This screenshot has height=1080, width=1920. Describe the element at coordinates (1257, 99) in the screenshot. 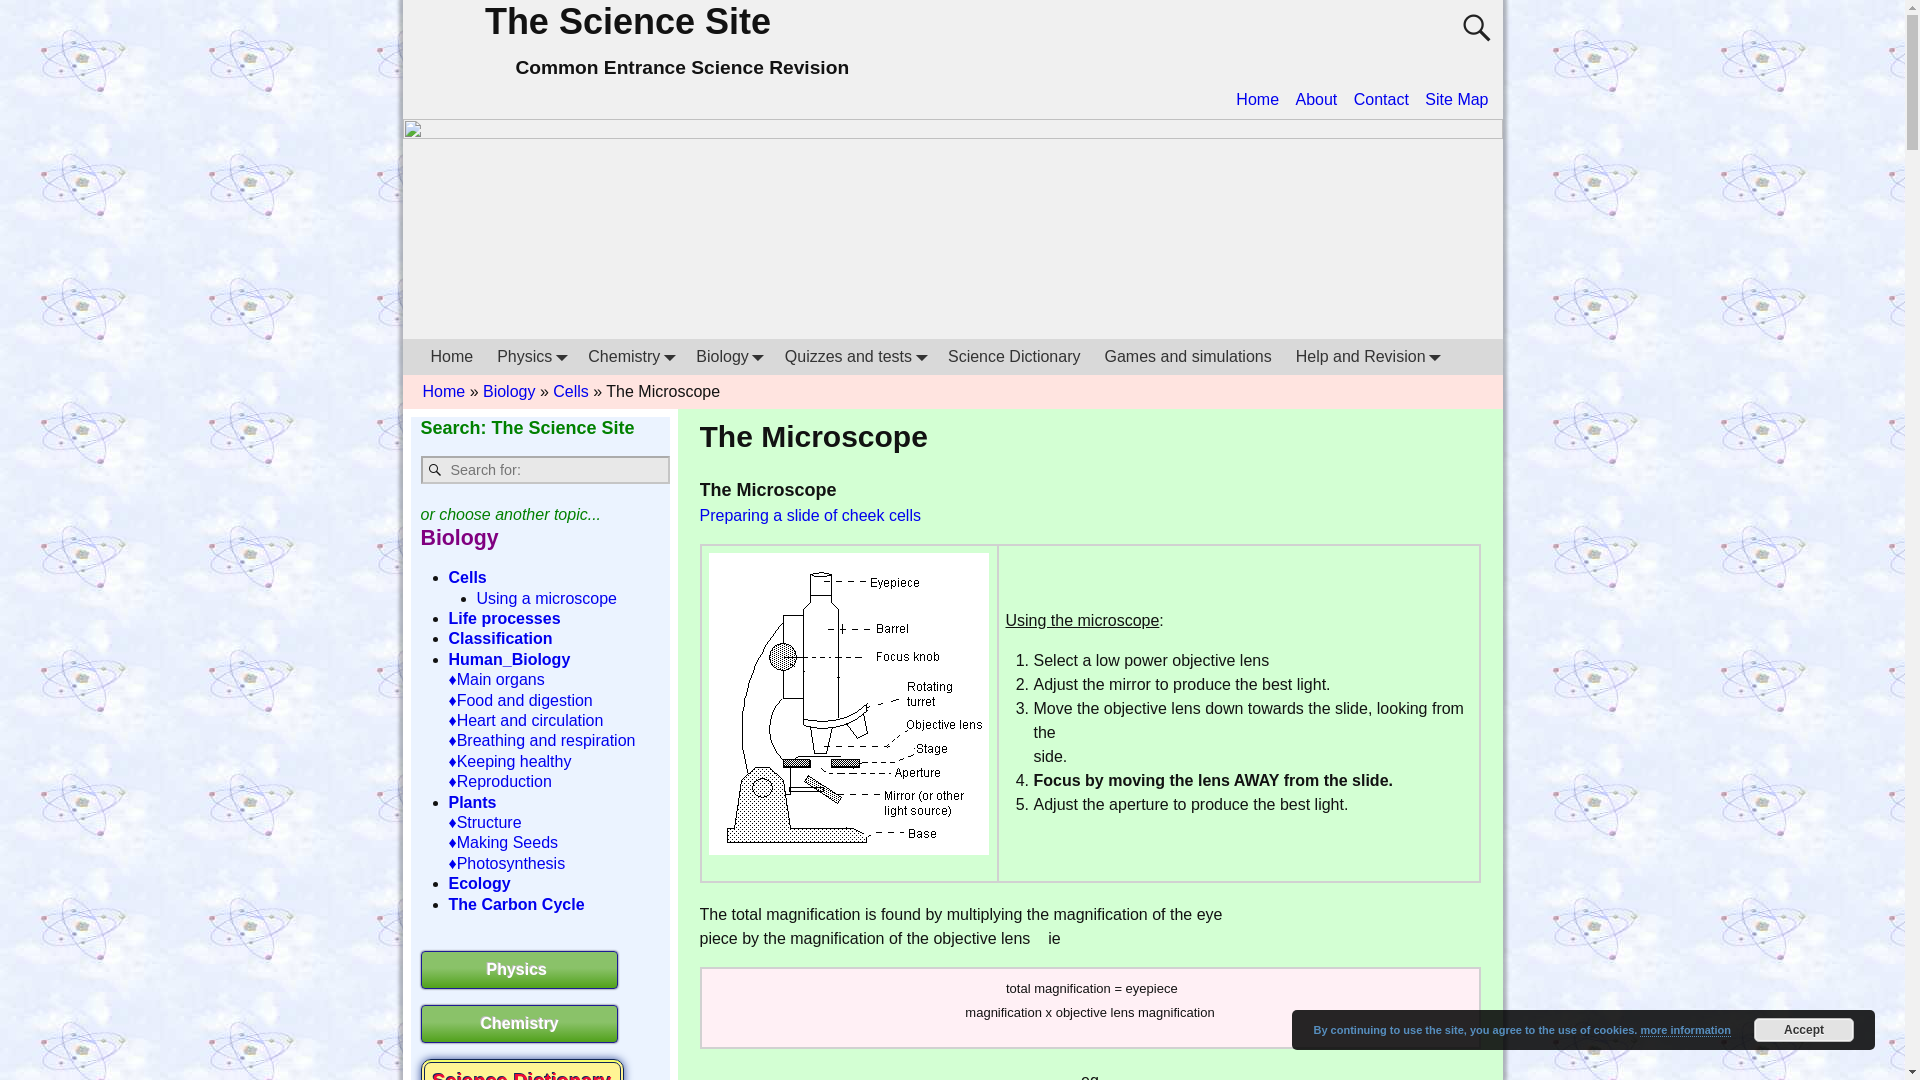

I see `Home` at that location.